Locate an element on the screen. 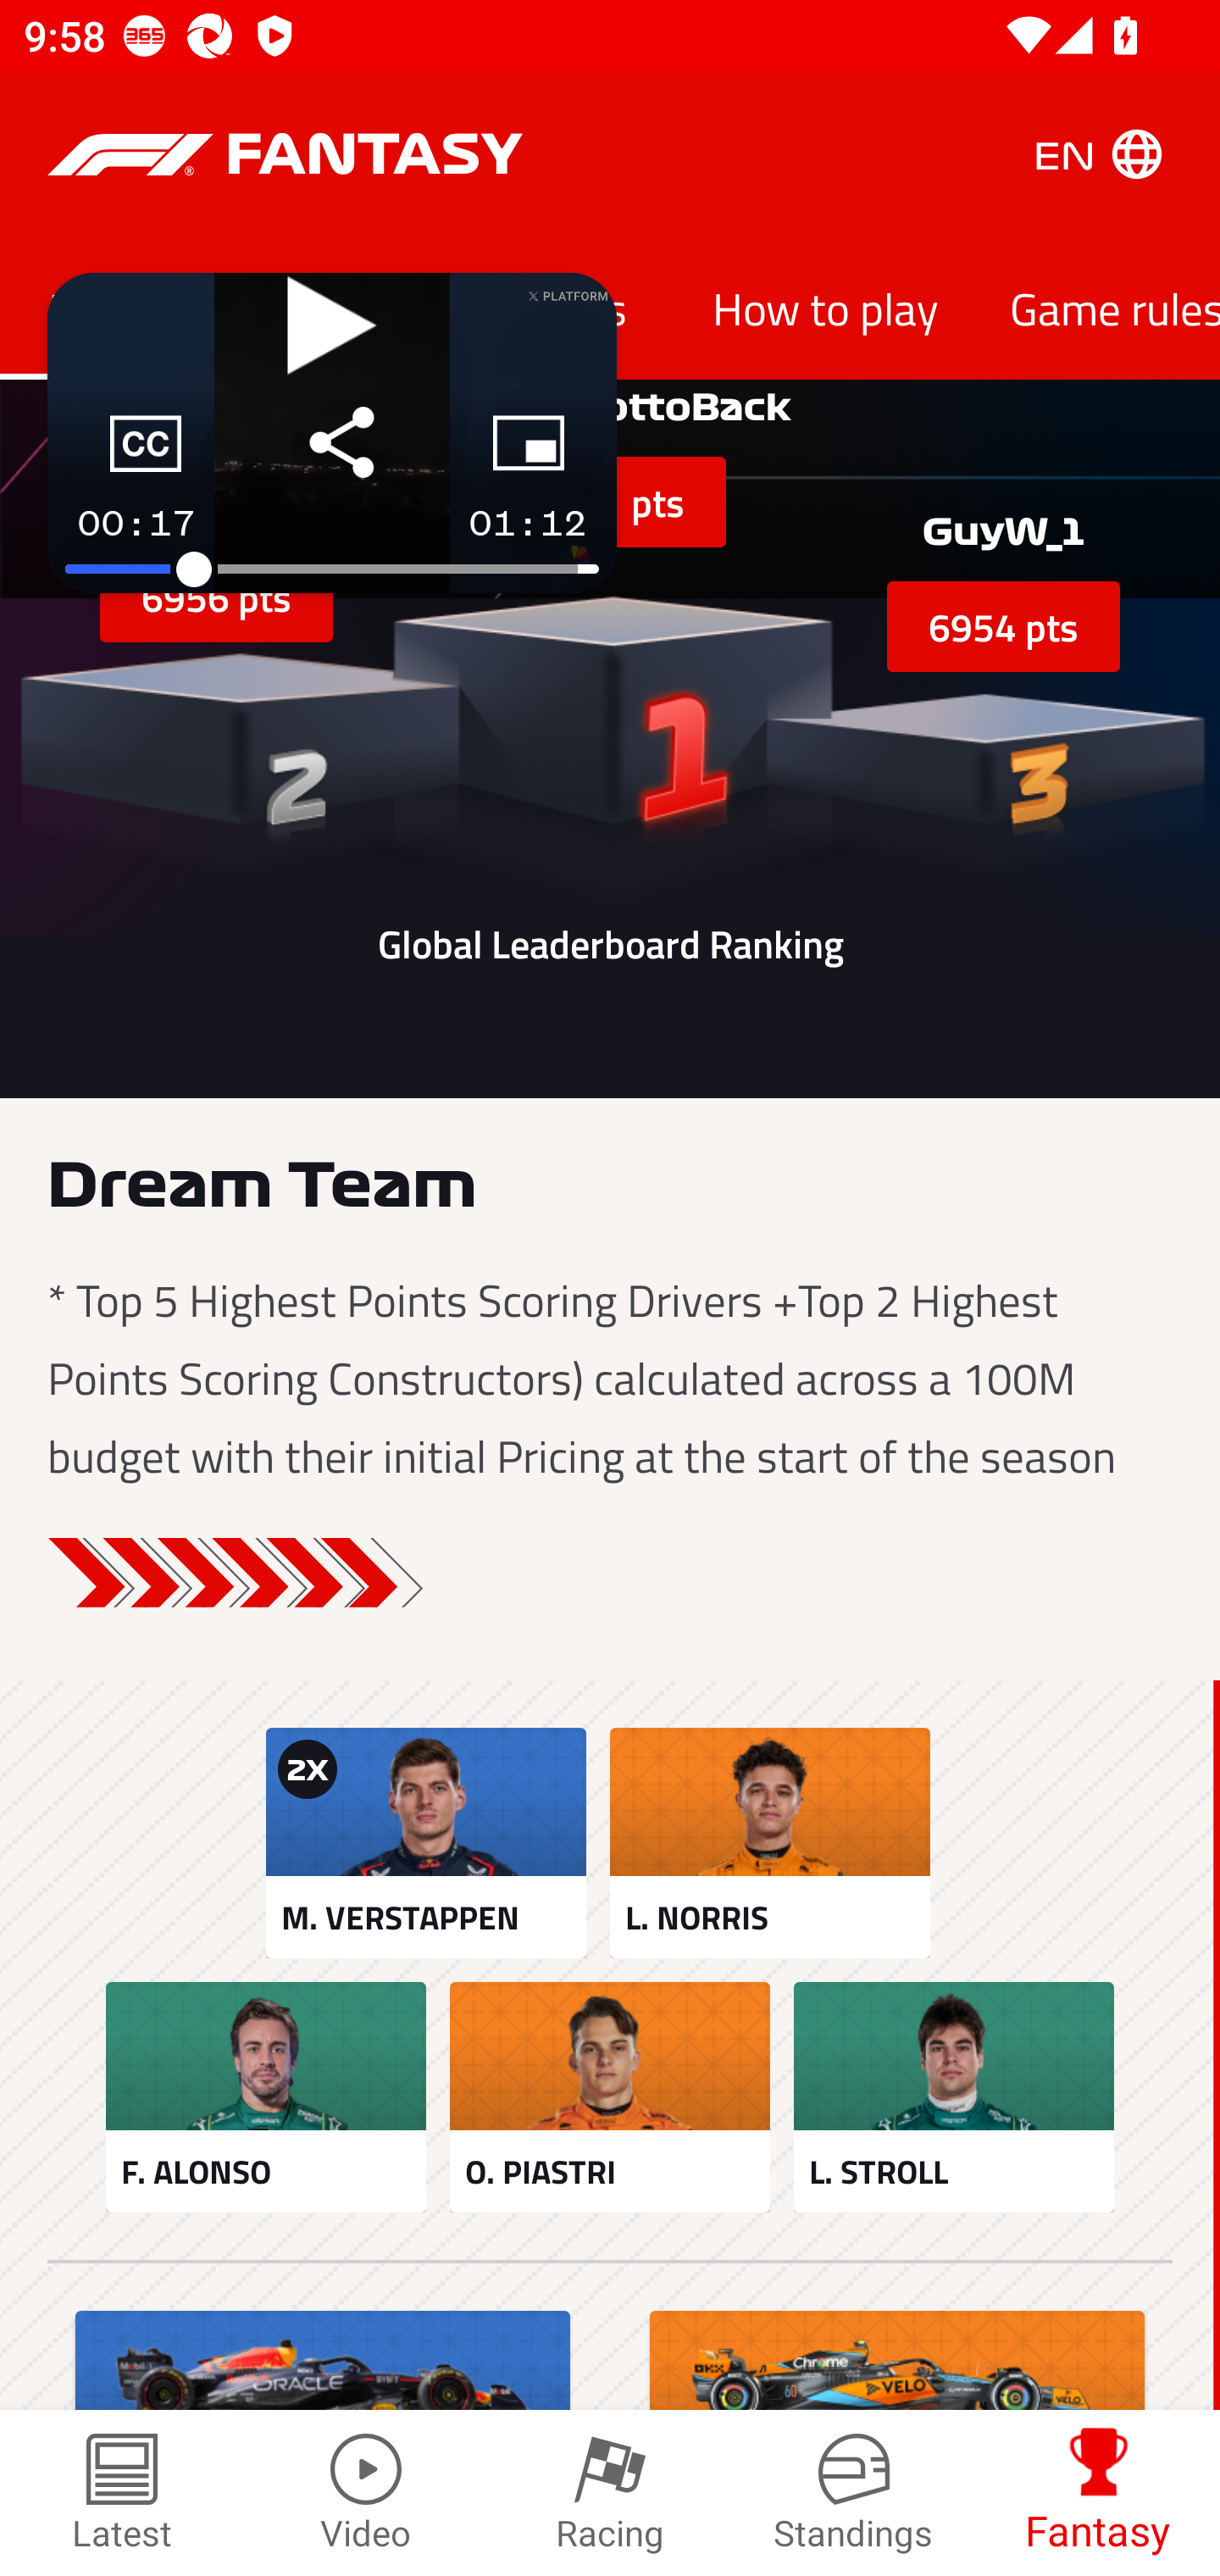  L. STROLL is located at coordinates (954, 2096).